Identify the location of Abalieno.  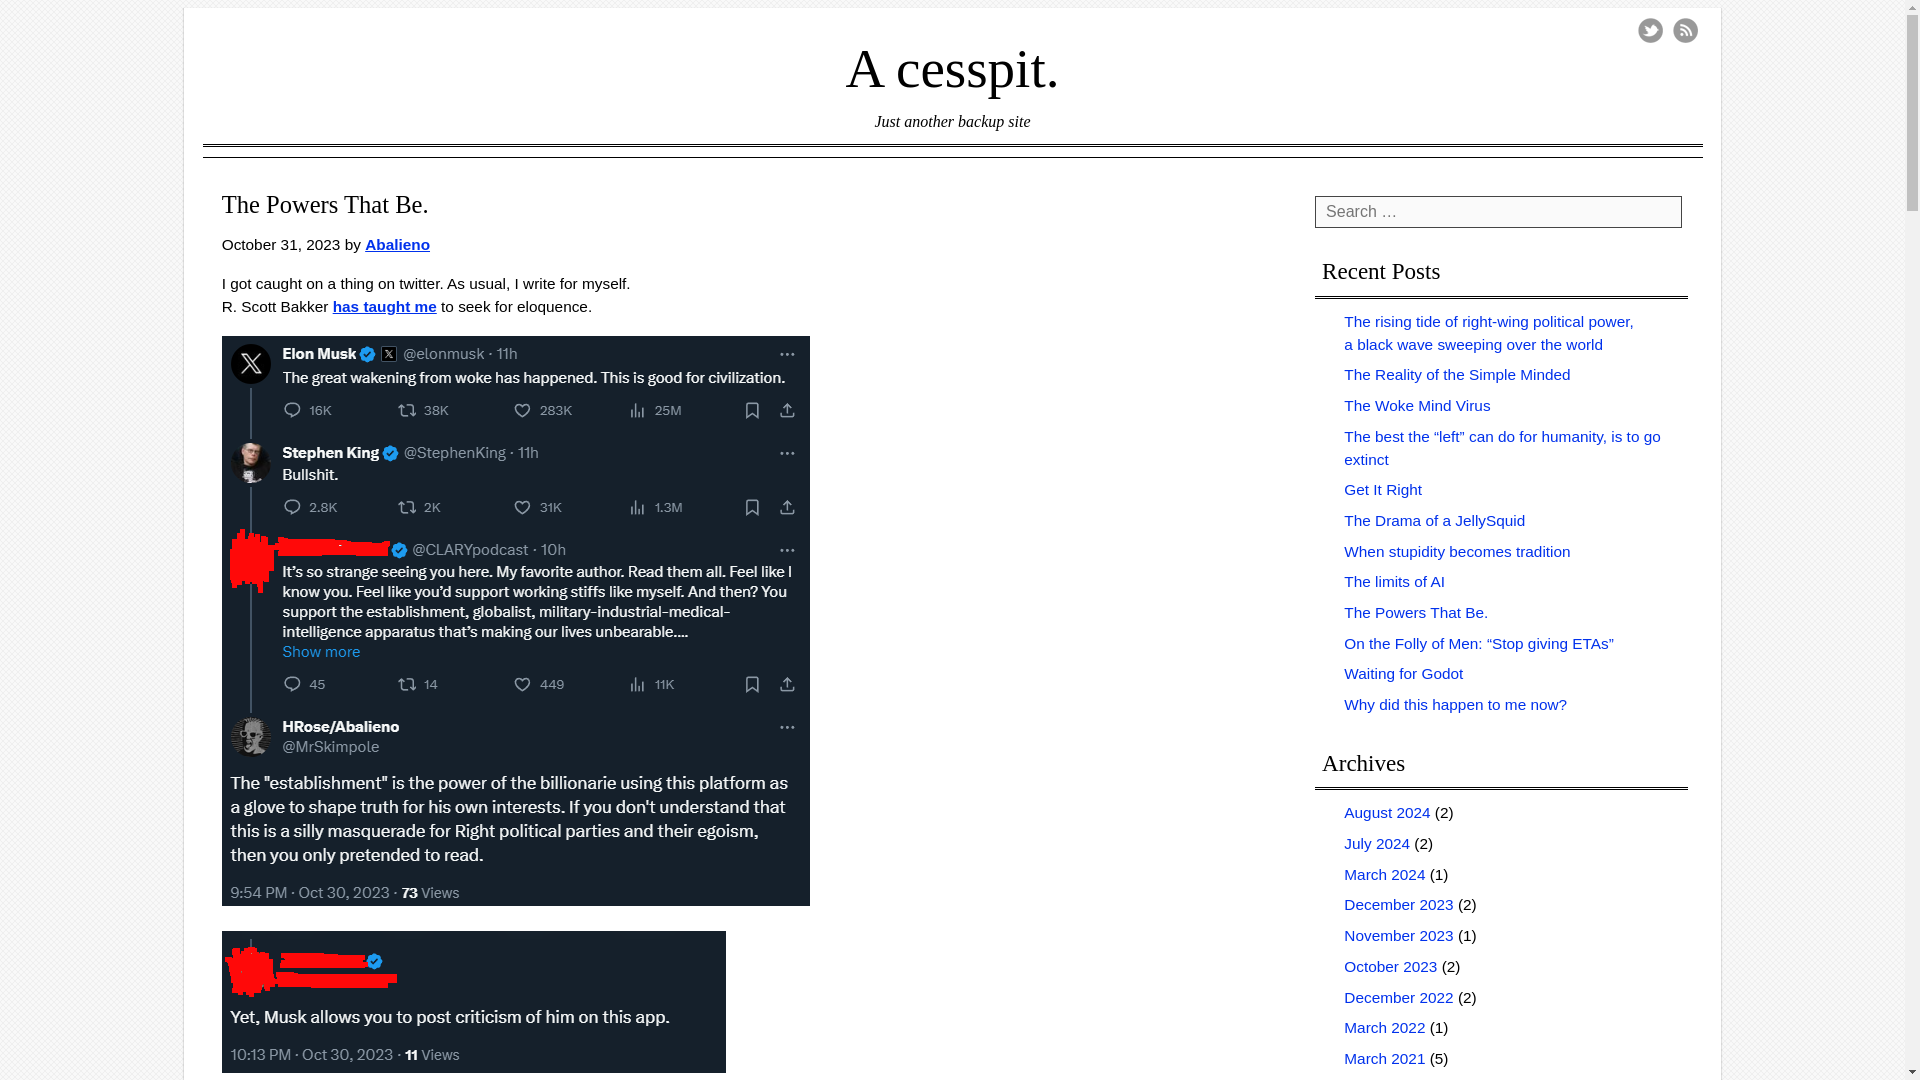
(397, 244).